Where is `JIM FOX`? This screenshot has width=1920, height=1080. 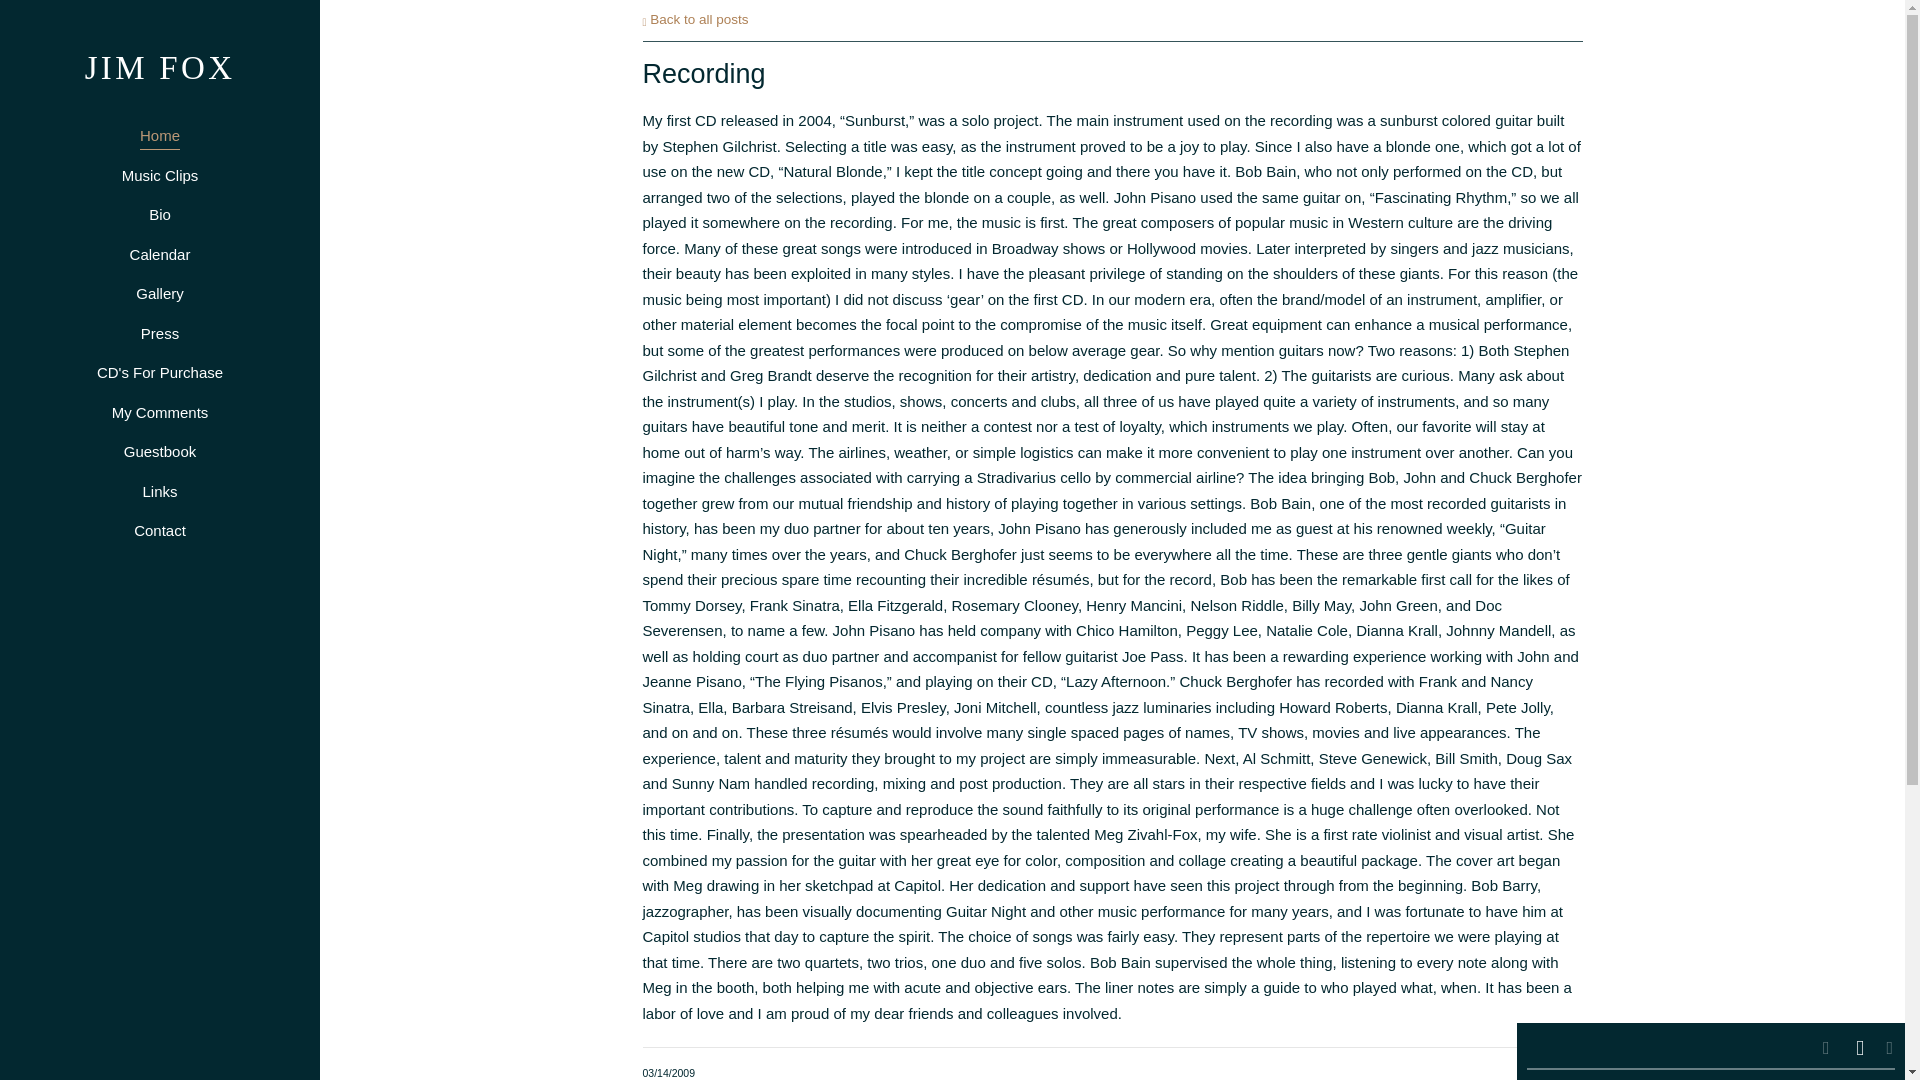
JIM FOX is located at coordinates (160, 70).